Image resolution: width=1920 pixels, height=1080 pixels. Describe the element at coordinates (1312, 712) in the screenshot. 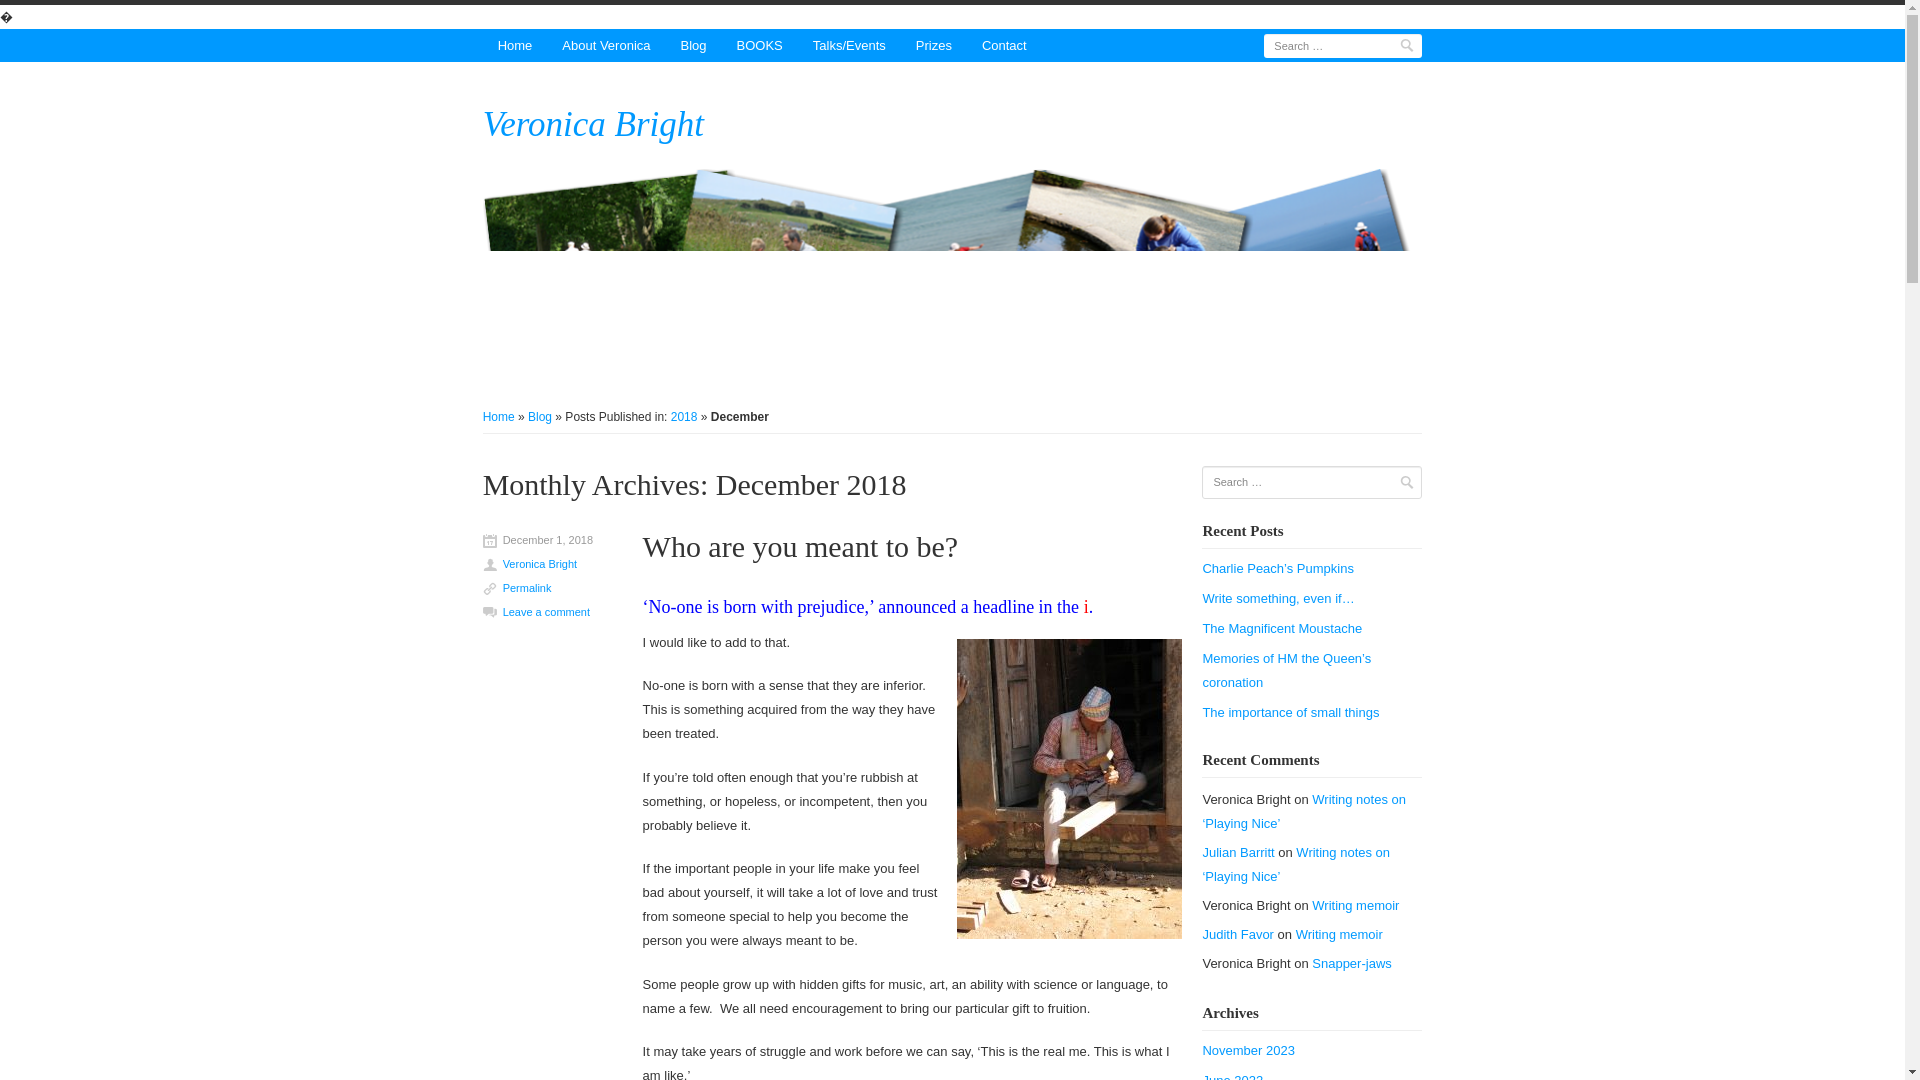

I see `The importance of small things` at that location.